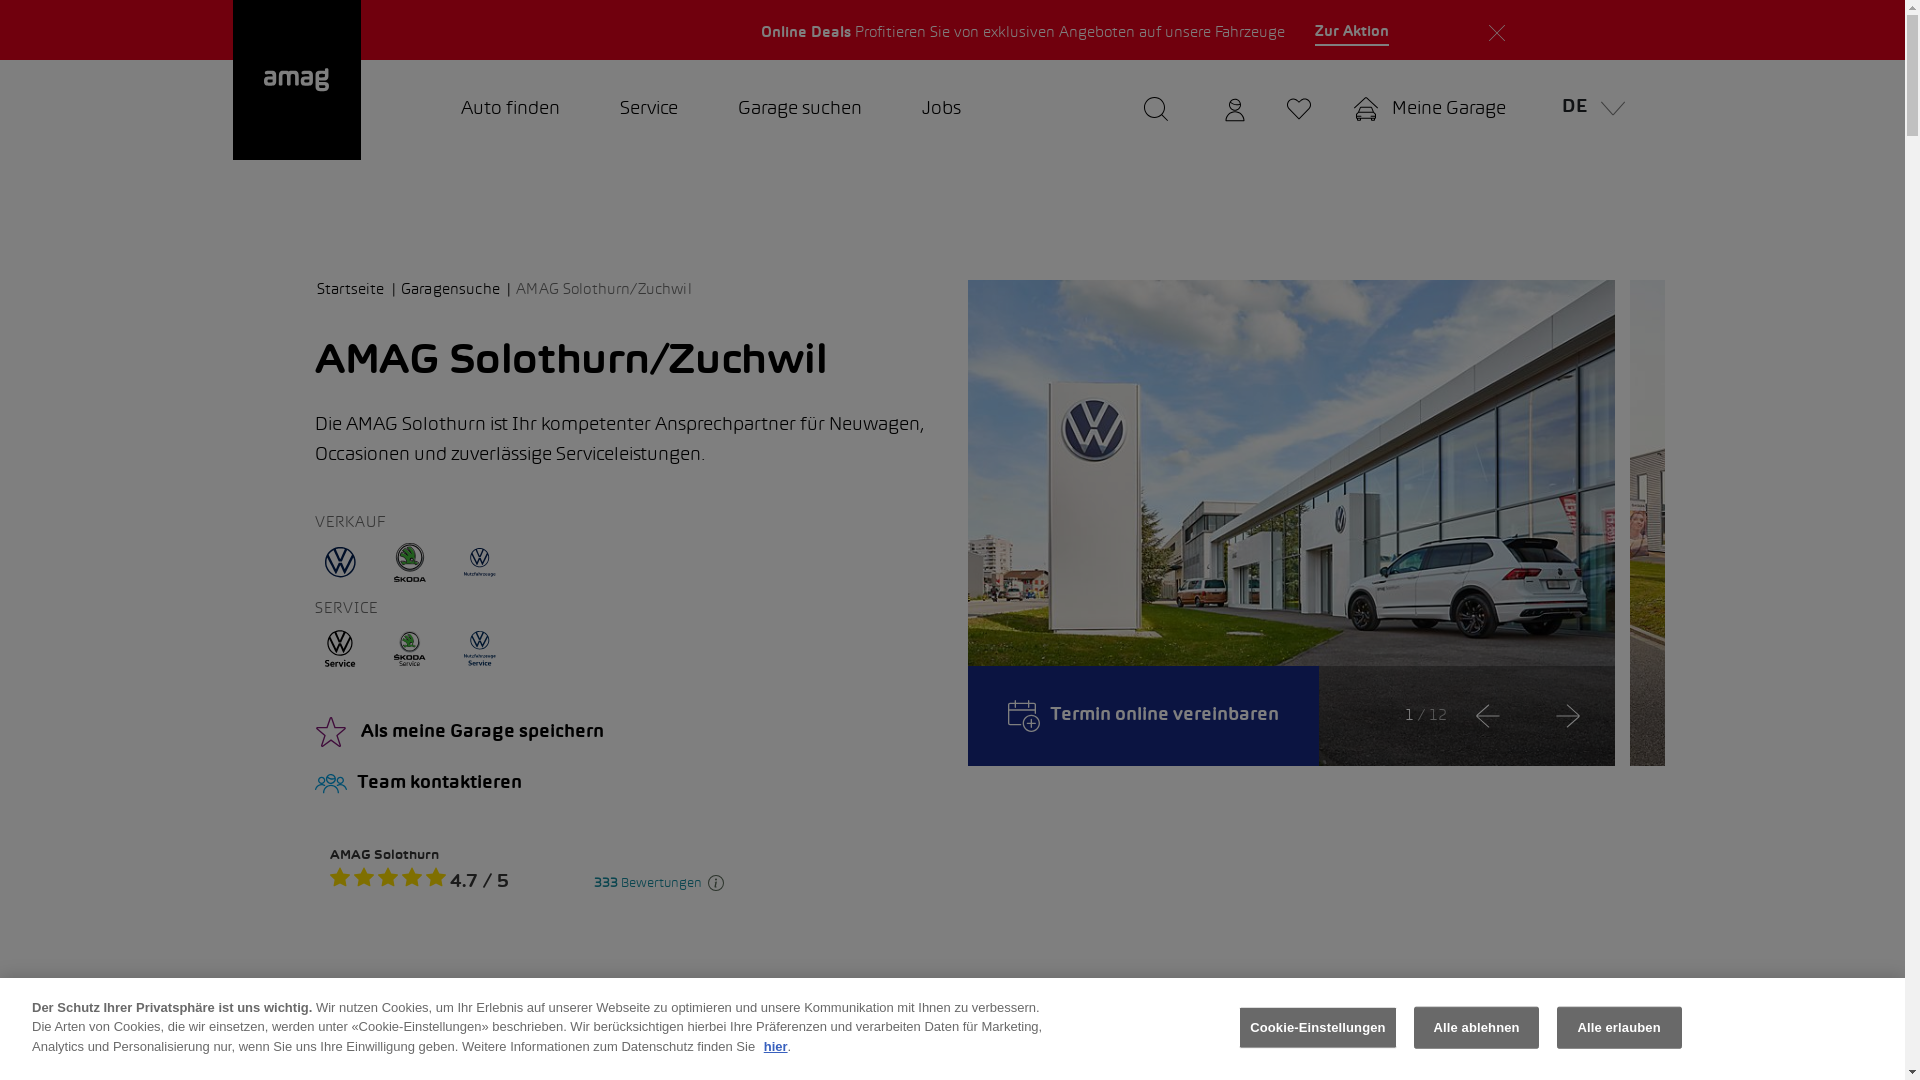  What do you see at coordinates (1476, 1028) in the screenshot?
I see `Alle ablehnen` at bounding box center [1476, 1028].